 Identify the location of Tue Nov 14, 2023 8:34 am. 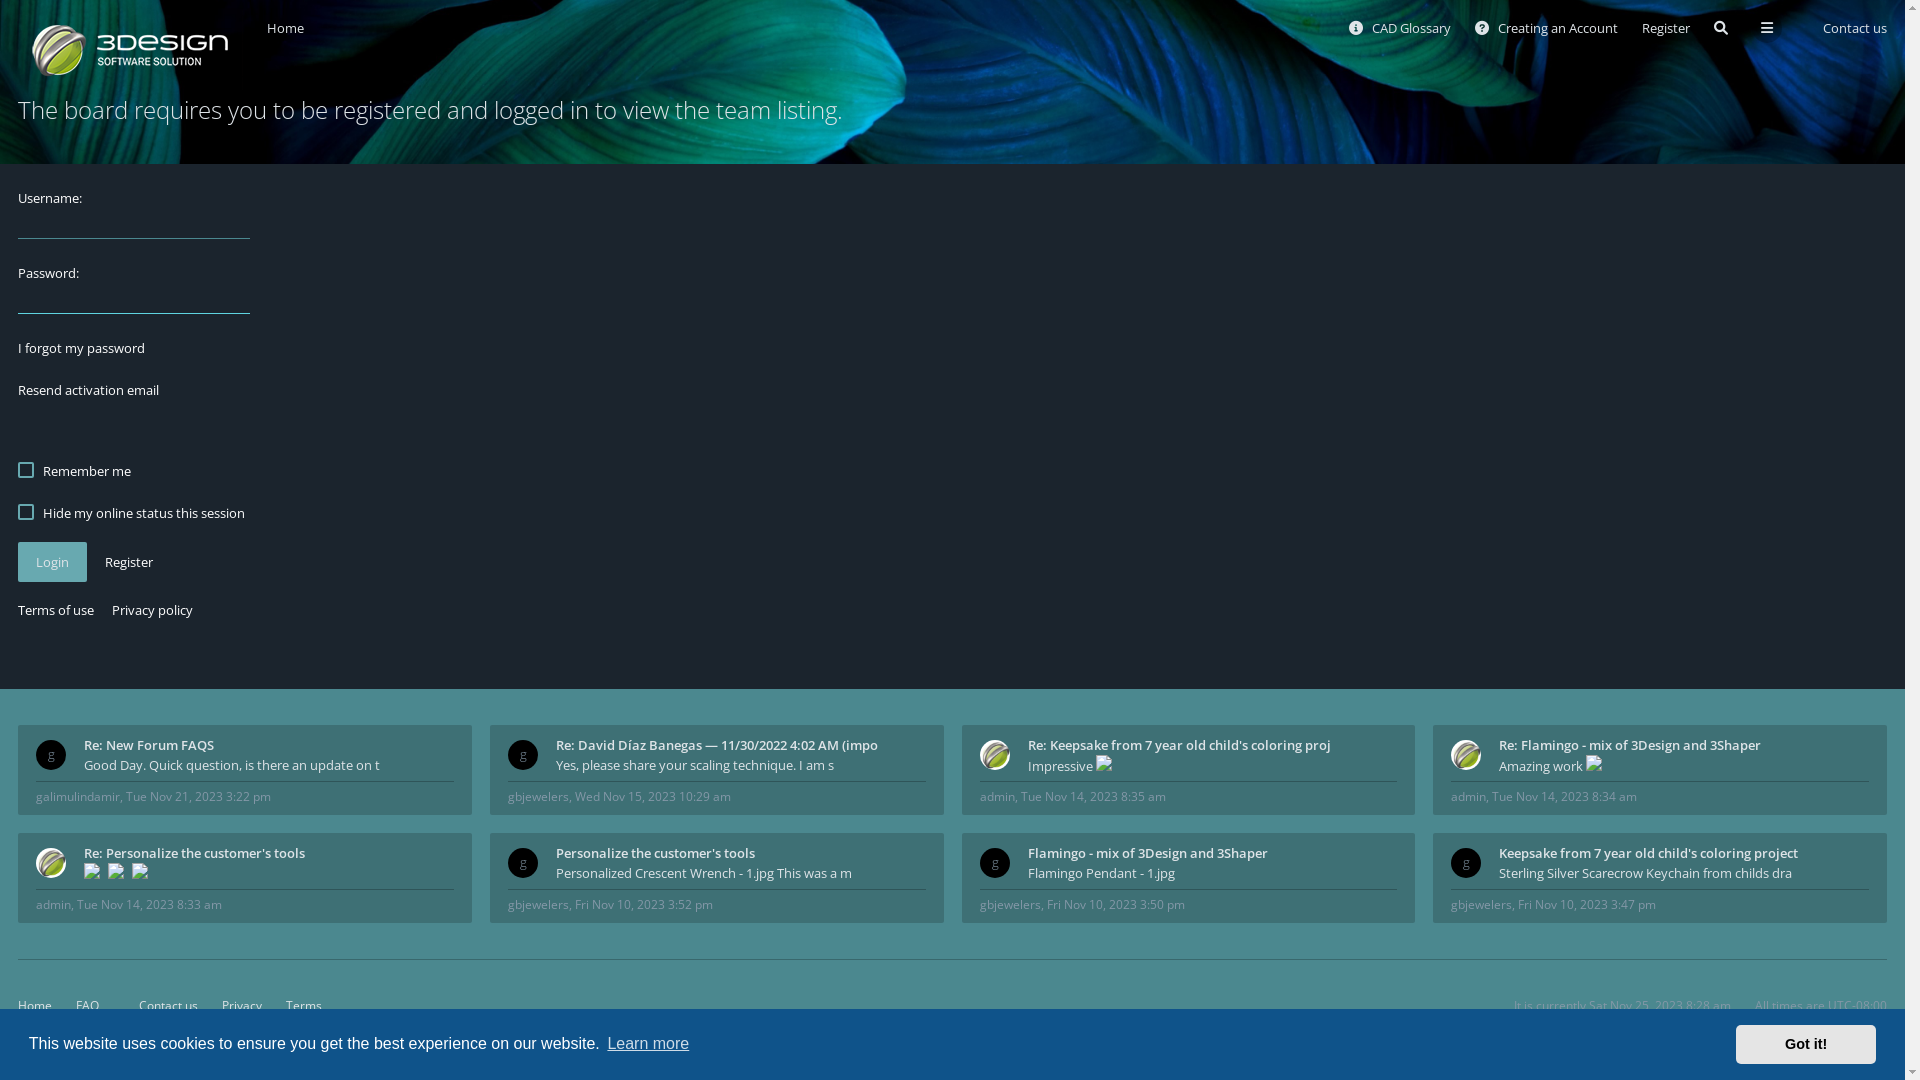
(1564, 796).